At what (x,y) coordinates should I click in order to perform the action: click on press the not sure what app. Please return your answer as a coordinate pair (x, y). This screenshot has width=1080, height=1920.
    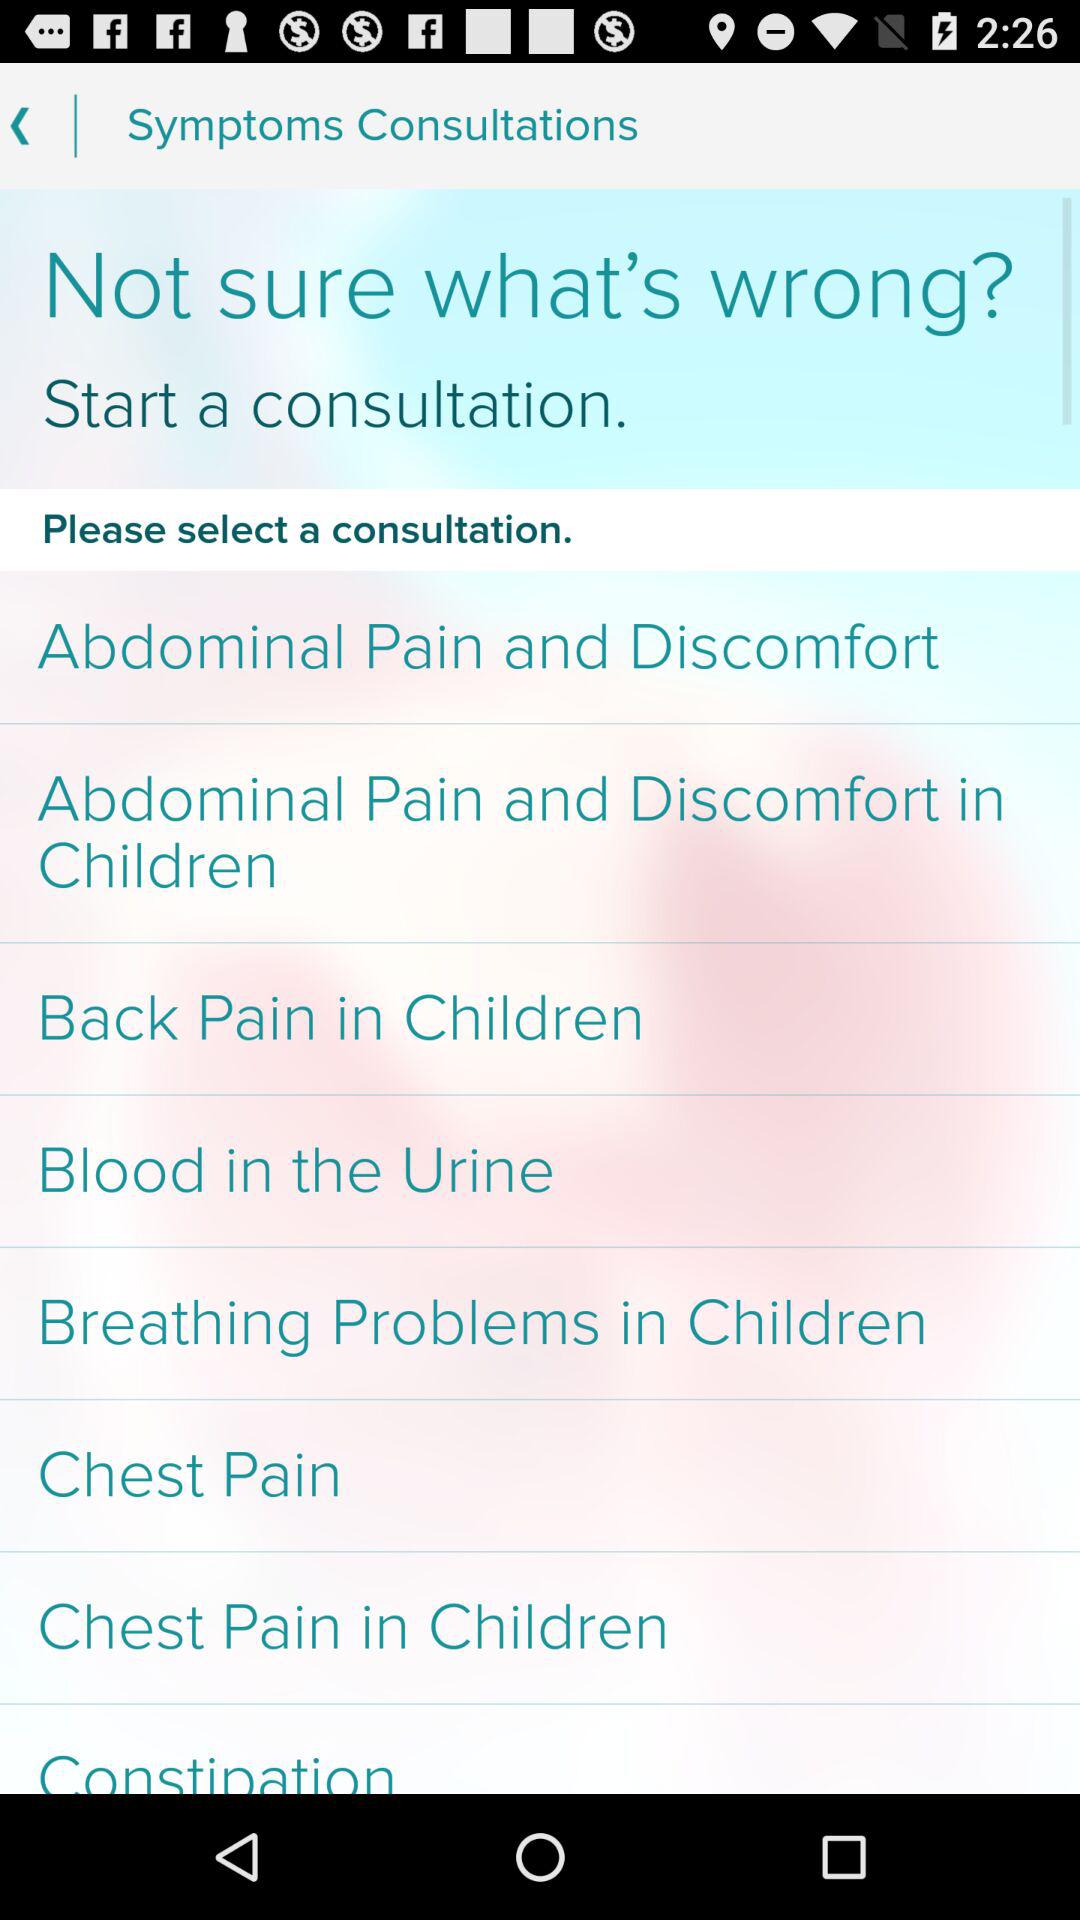
    Looking at the image, I should click on (540, 286).